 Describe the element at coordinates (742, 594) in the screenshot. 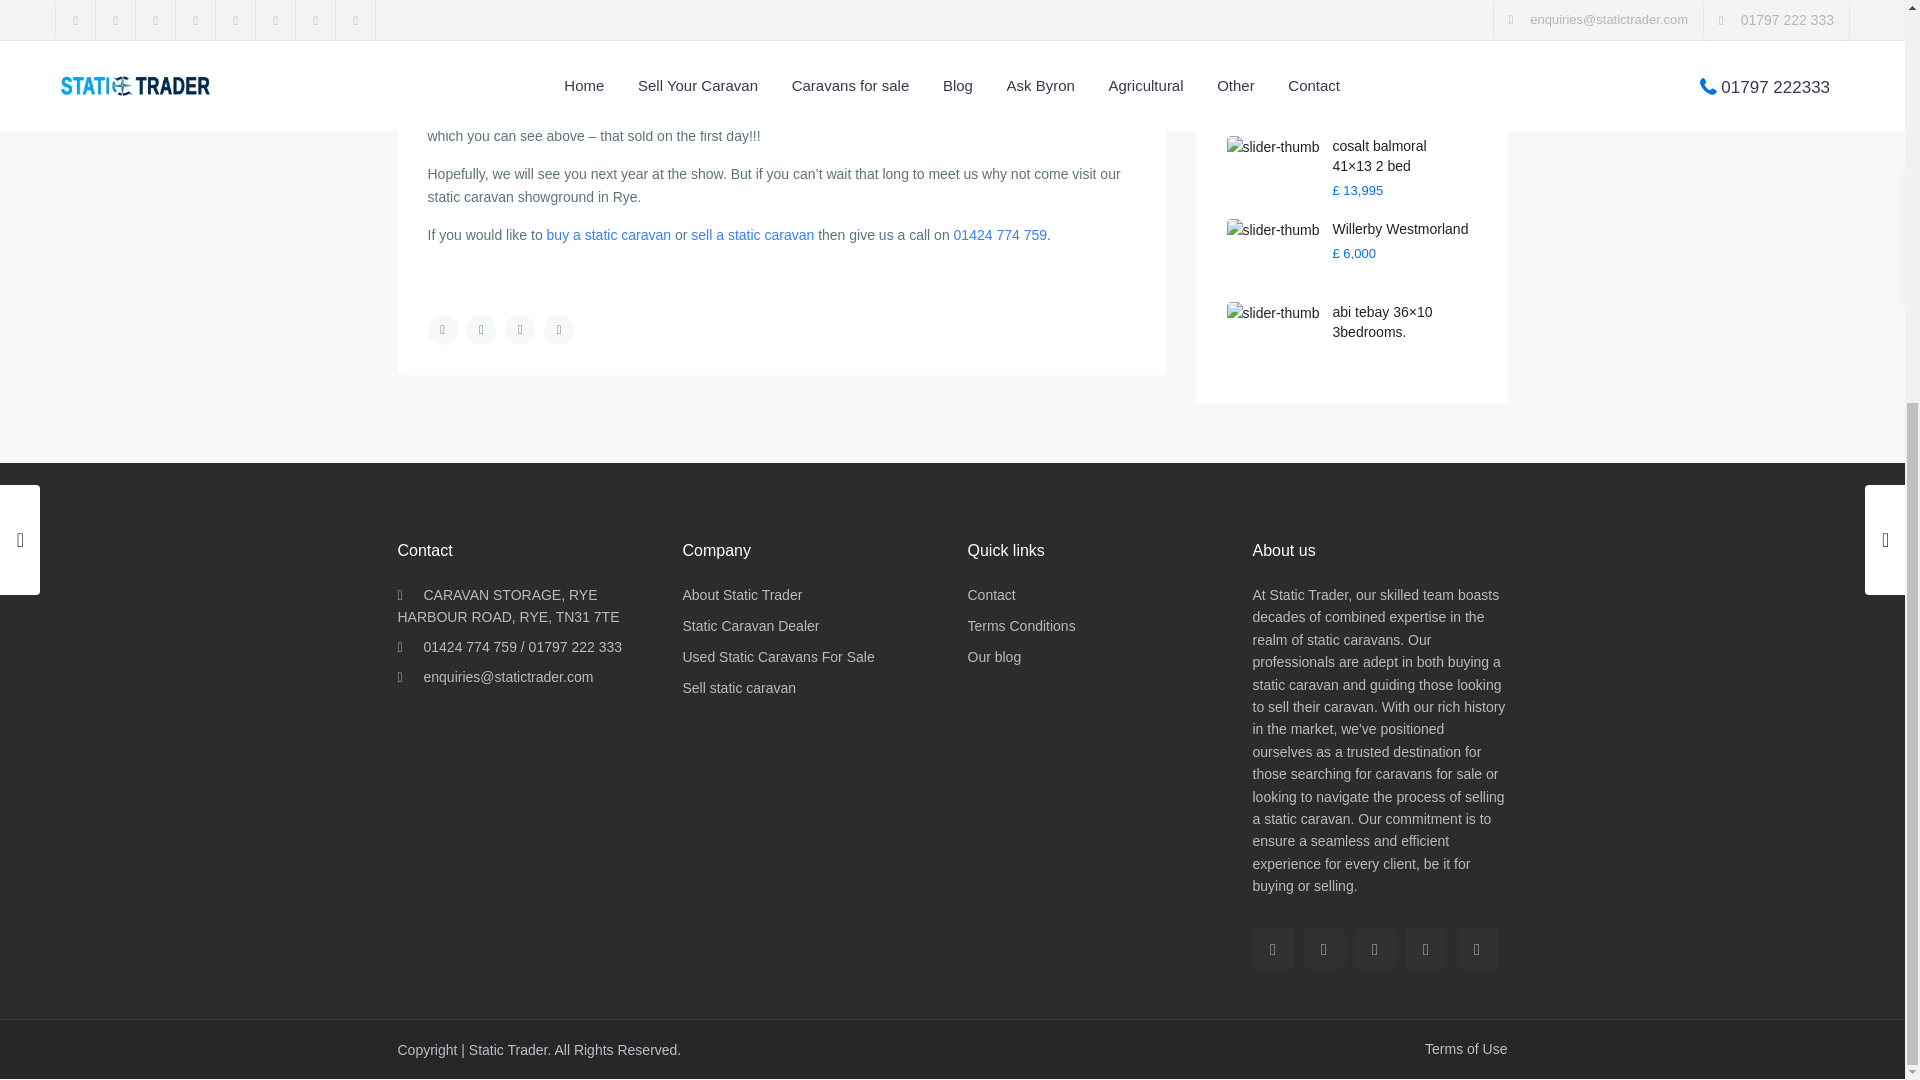

I see `About Static Trader` at that location.